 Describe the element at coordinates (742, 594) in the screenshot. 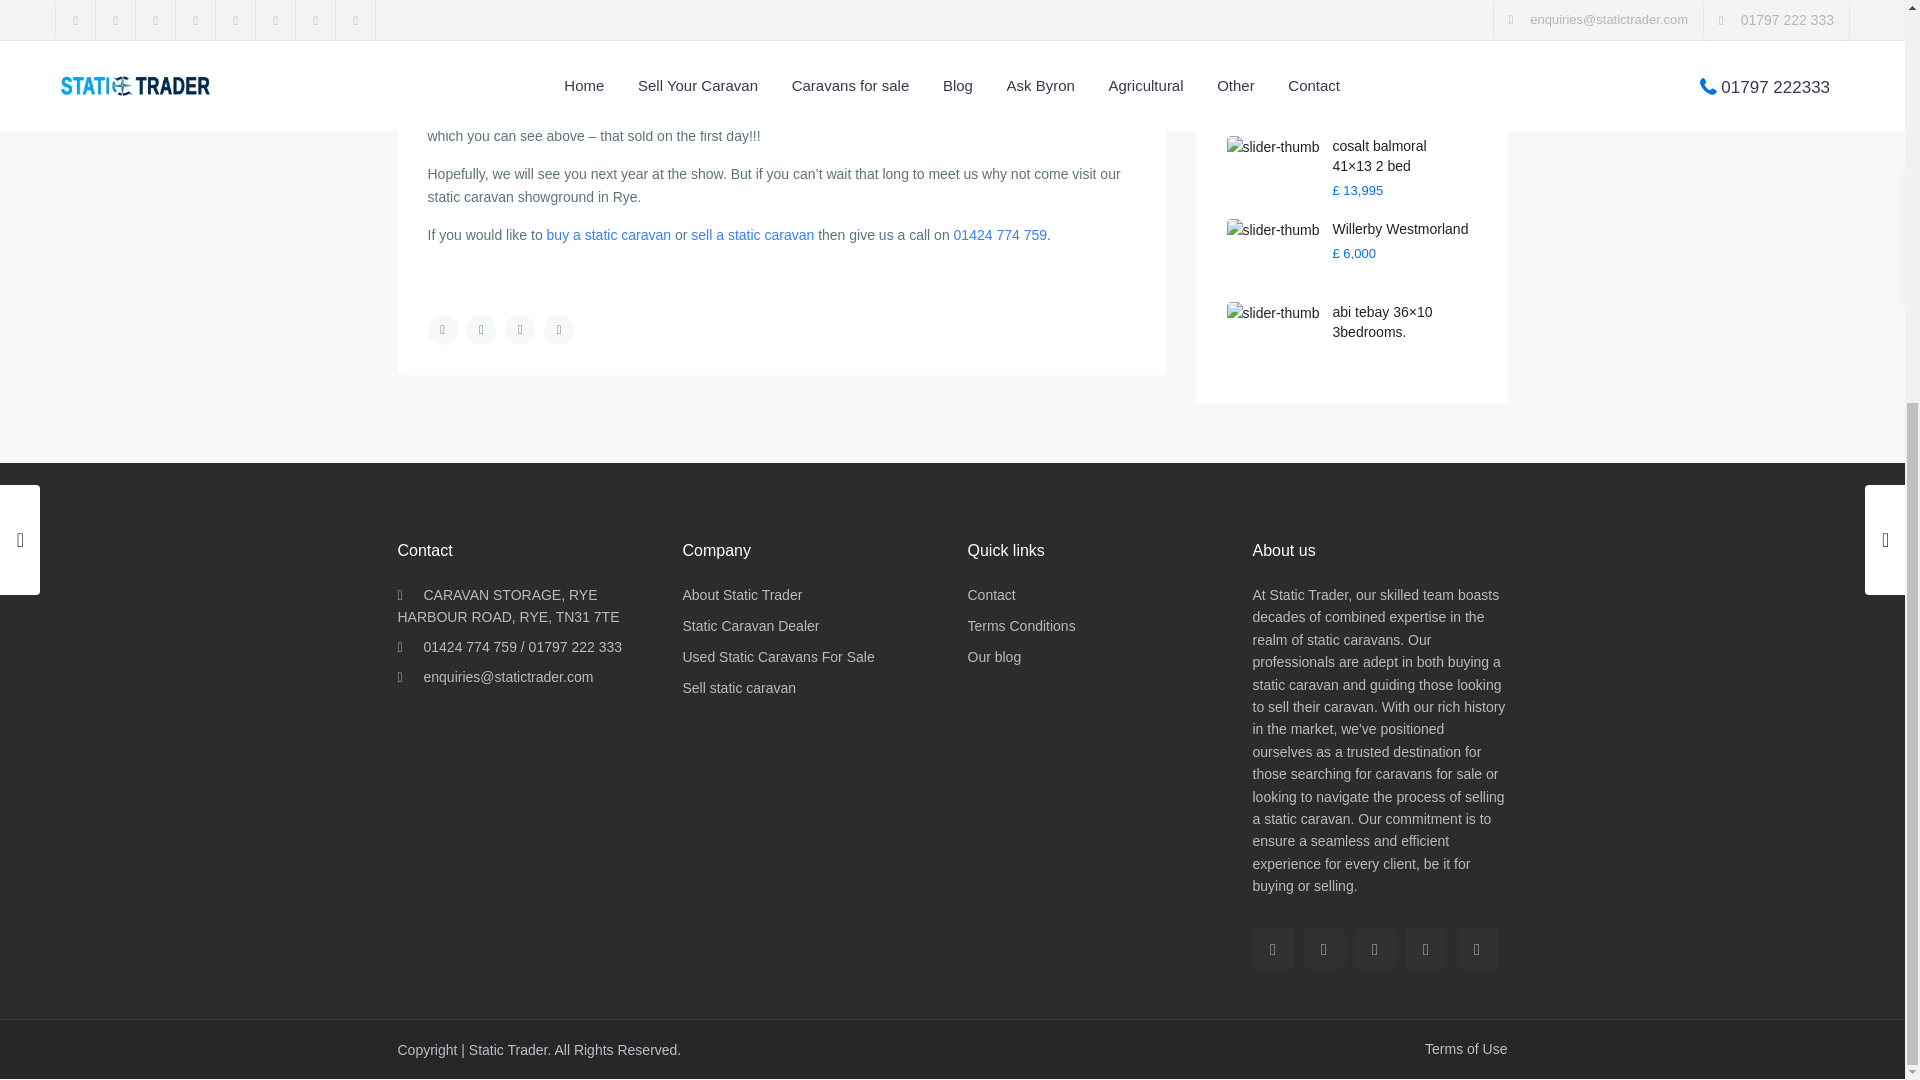

I see `About Static Trader` at that location.